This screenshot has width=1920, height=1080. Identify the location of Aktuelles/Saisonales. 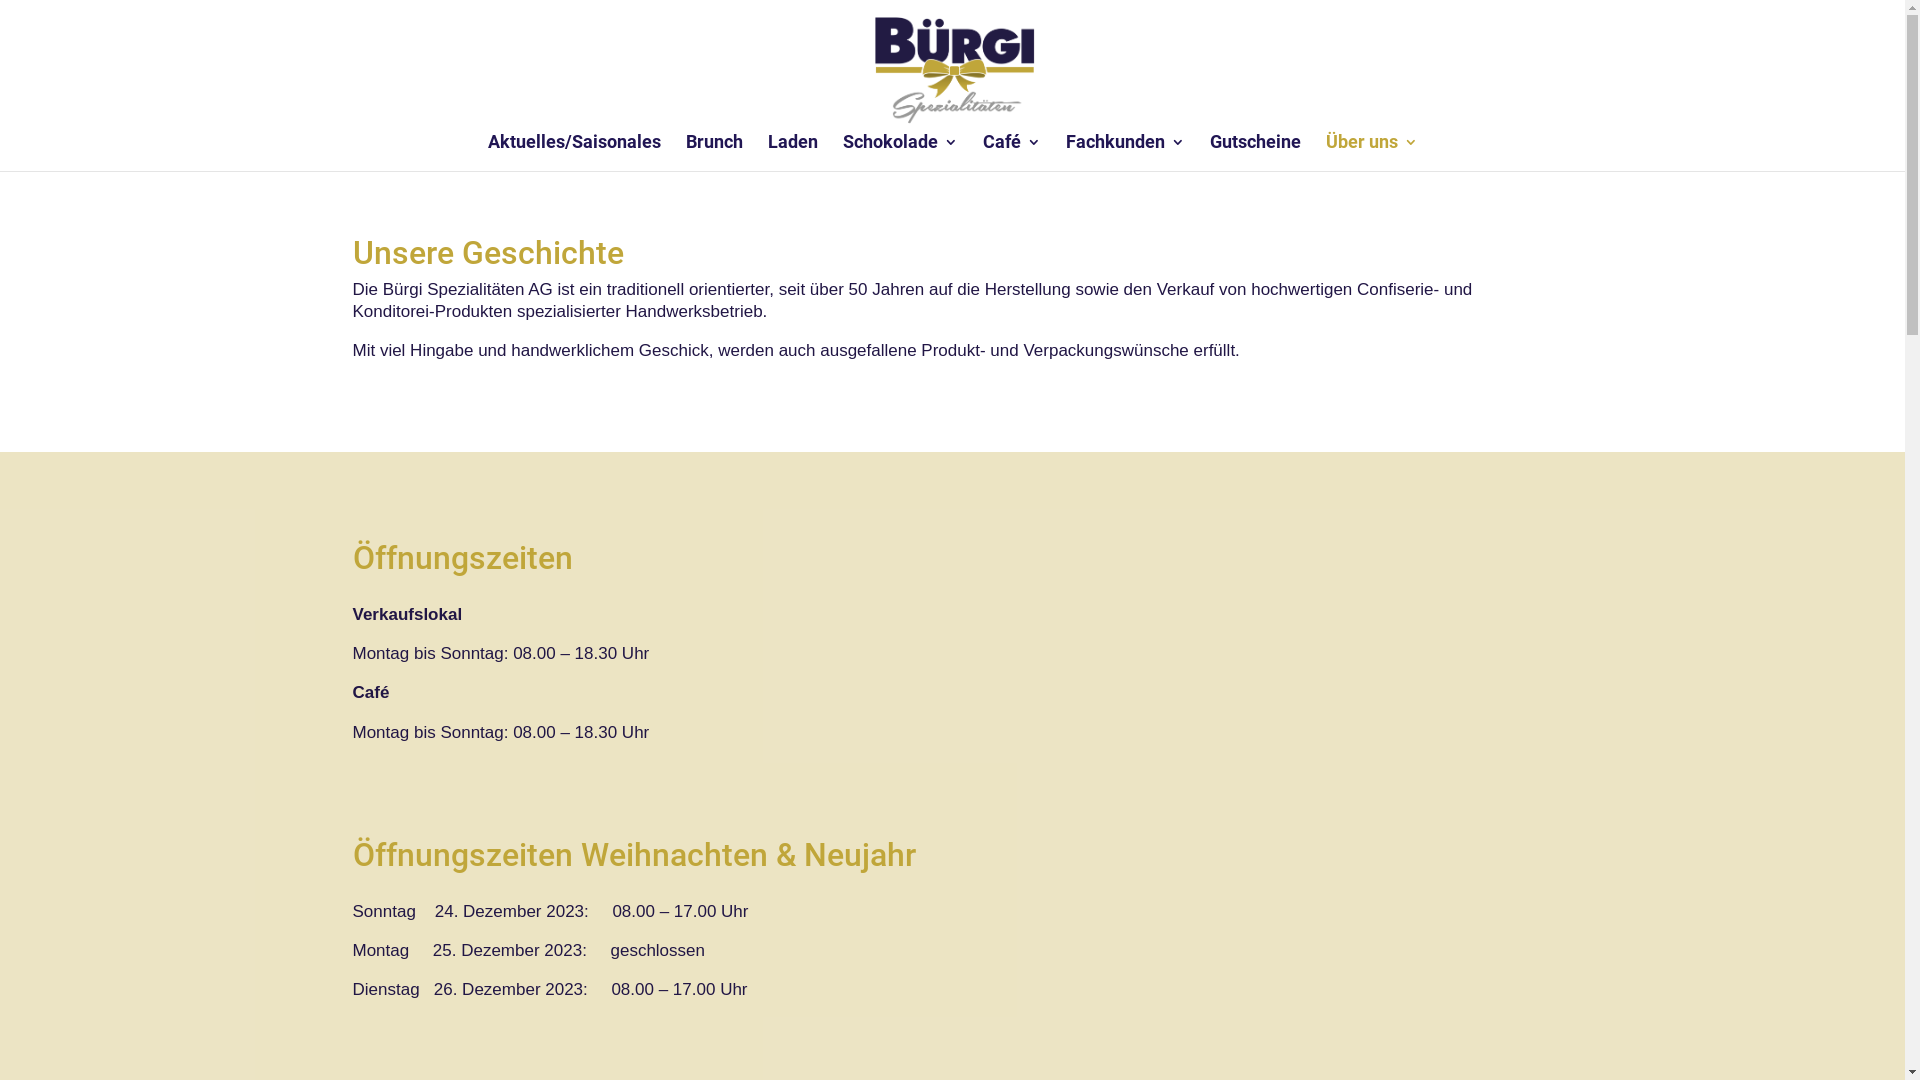
(574, 153).